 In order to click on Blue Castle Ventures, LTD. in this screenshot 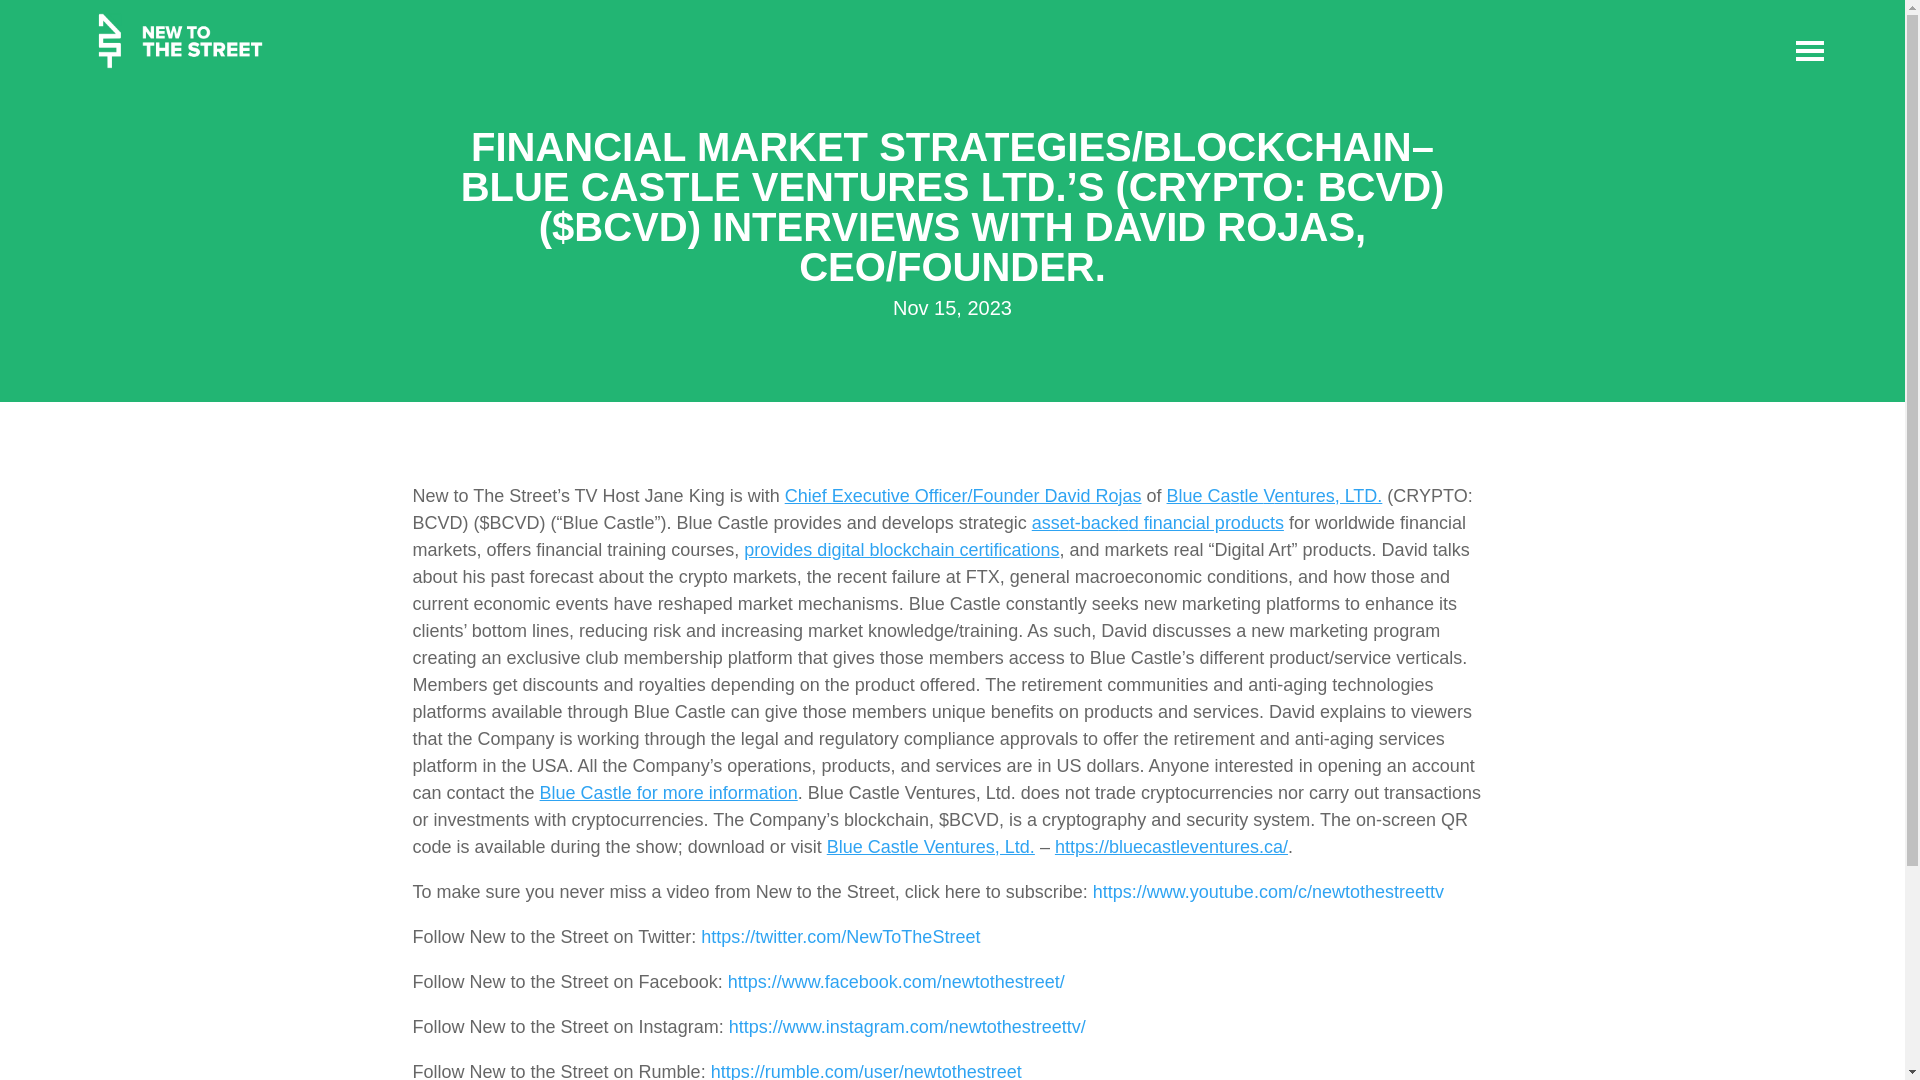, I will do `click(1274, 496)`.